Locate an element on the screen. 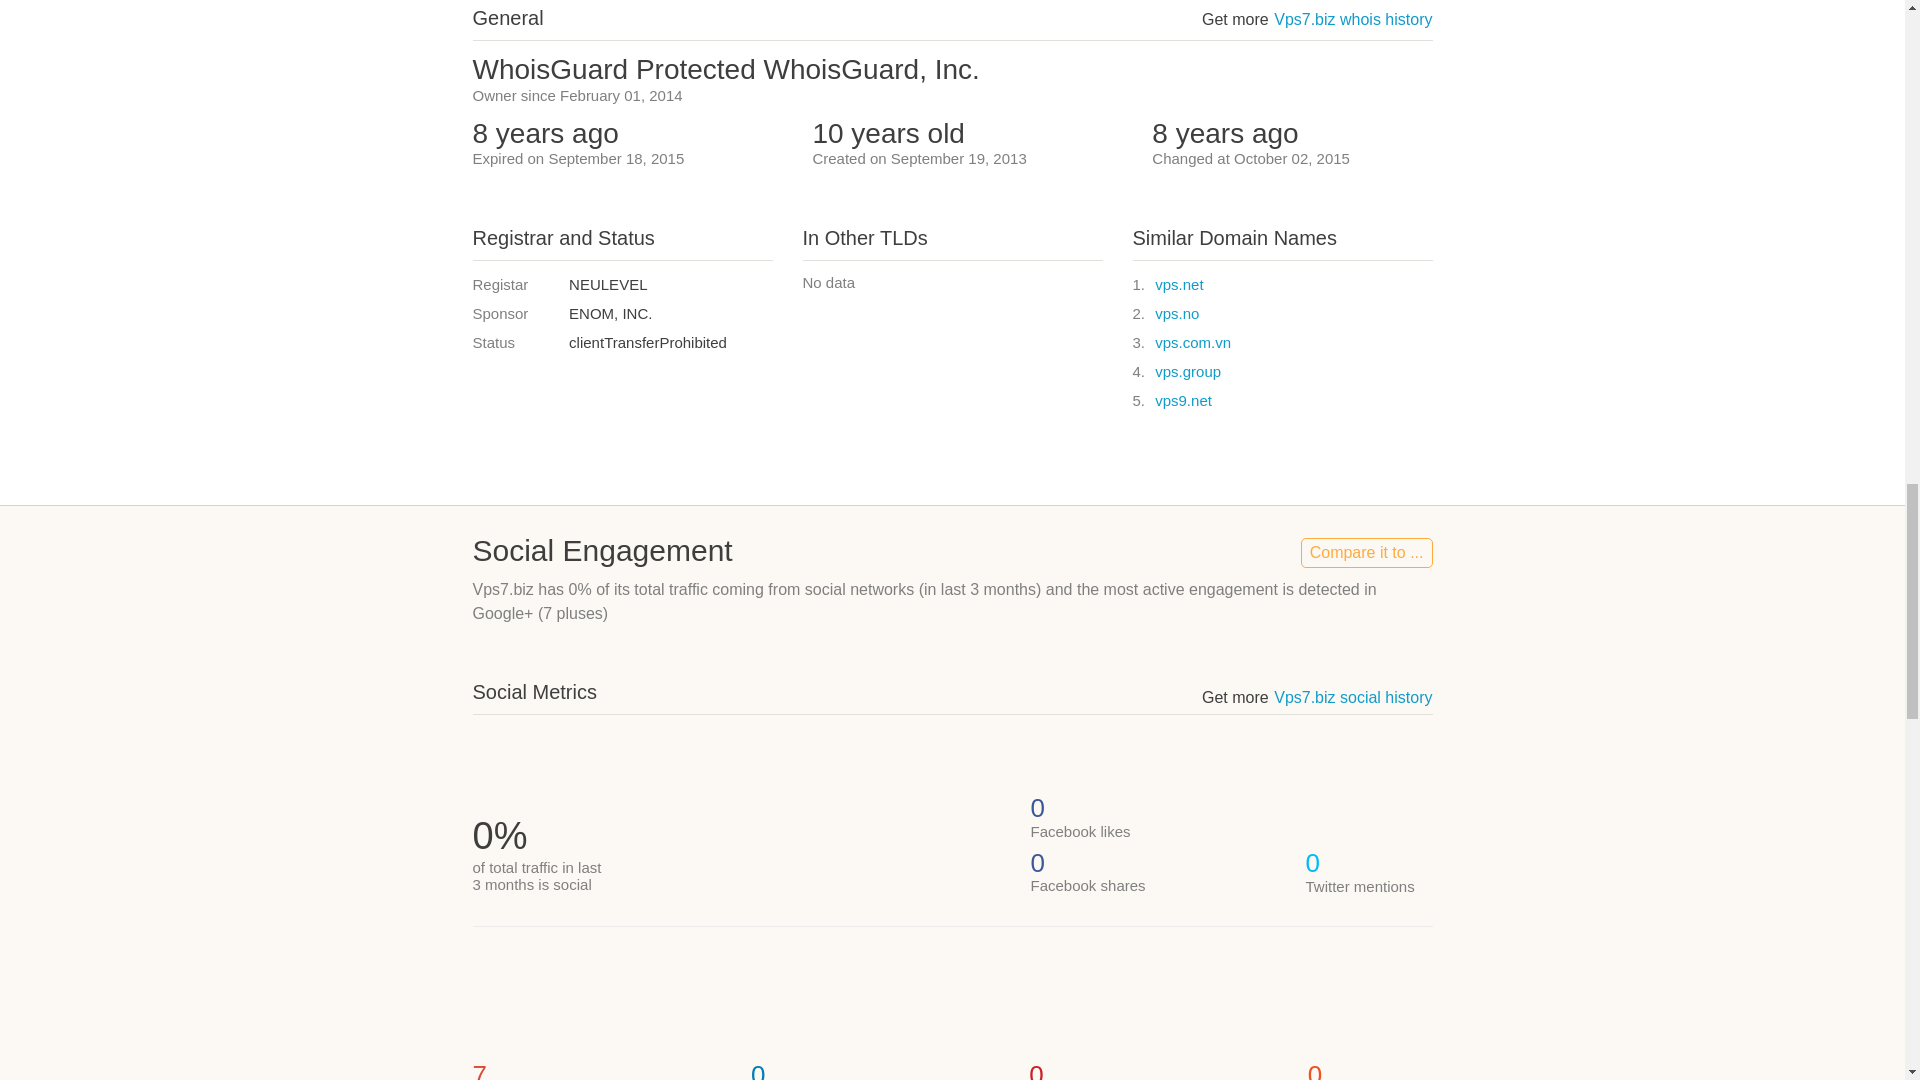 Image resolution: width=1920 pixels, height=1080 pixels. vps.net is located at coordinates (1179, 284).